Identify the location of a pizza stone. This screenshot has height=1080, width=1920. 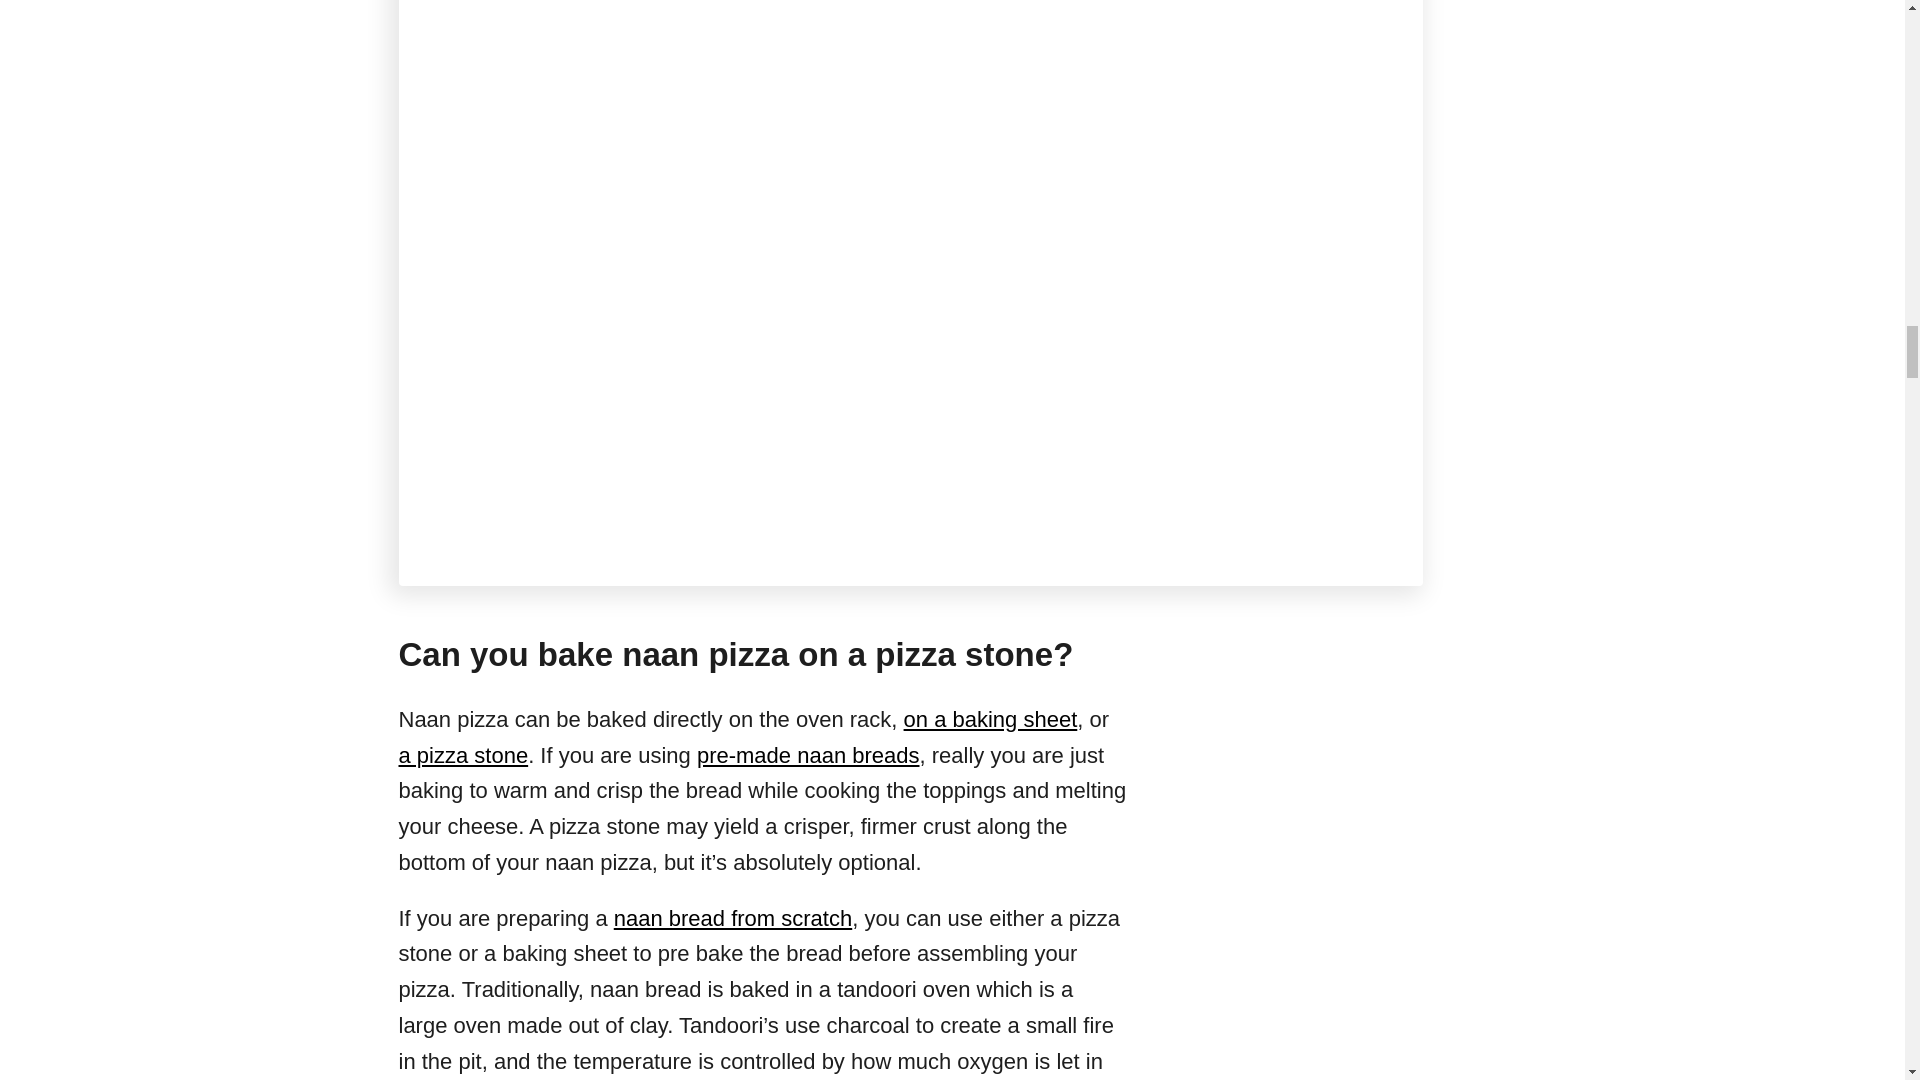
(462, 755).